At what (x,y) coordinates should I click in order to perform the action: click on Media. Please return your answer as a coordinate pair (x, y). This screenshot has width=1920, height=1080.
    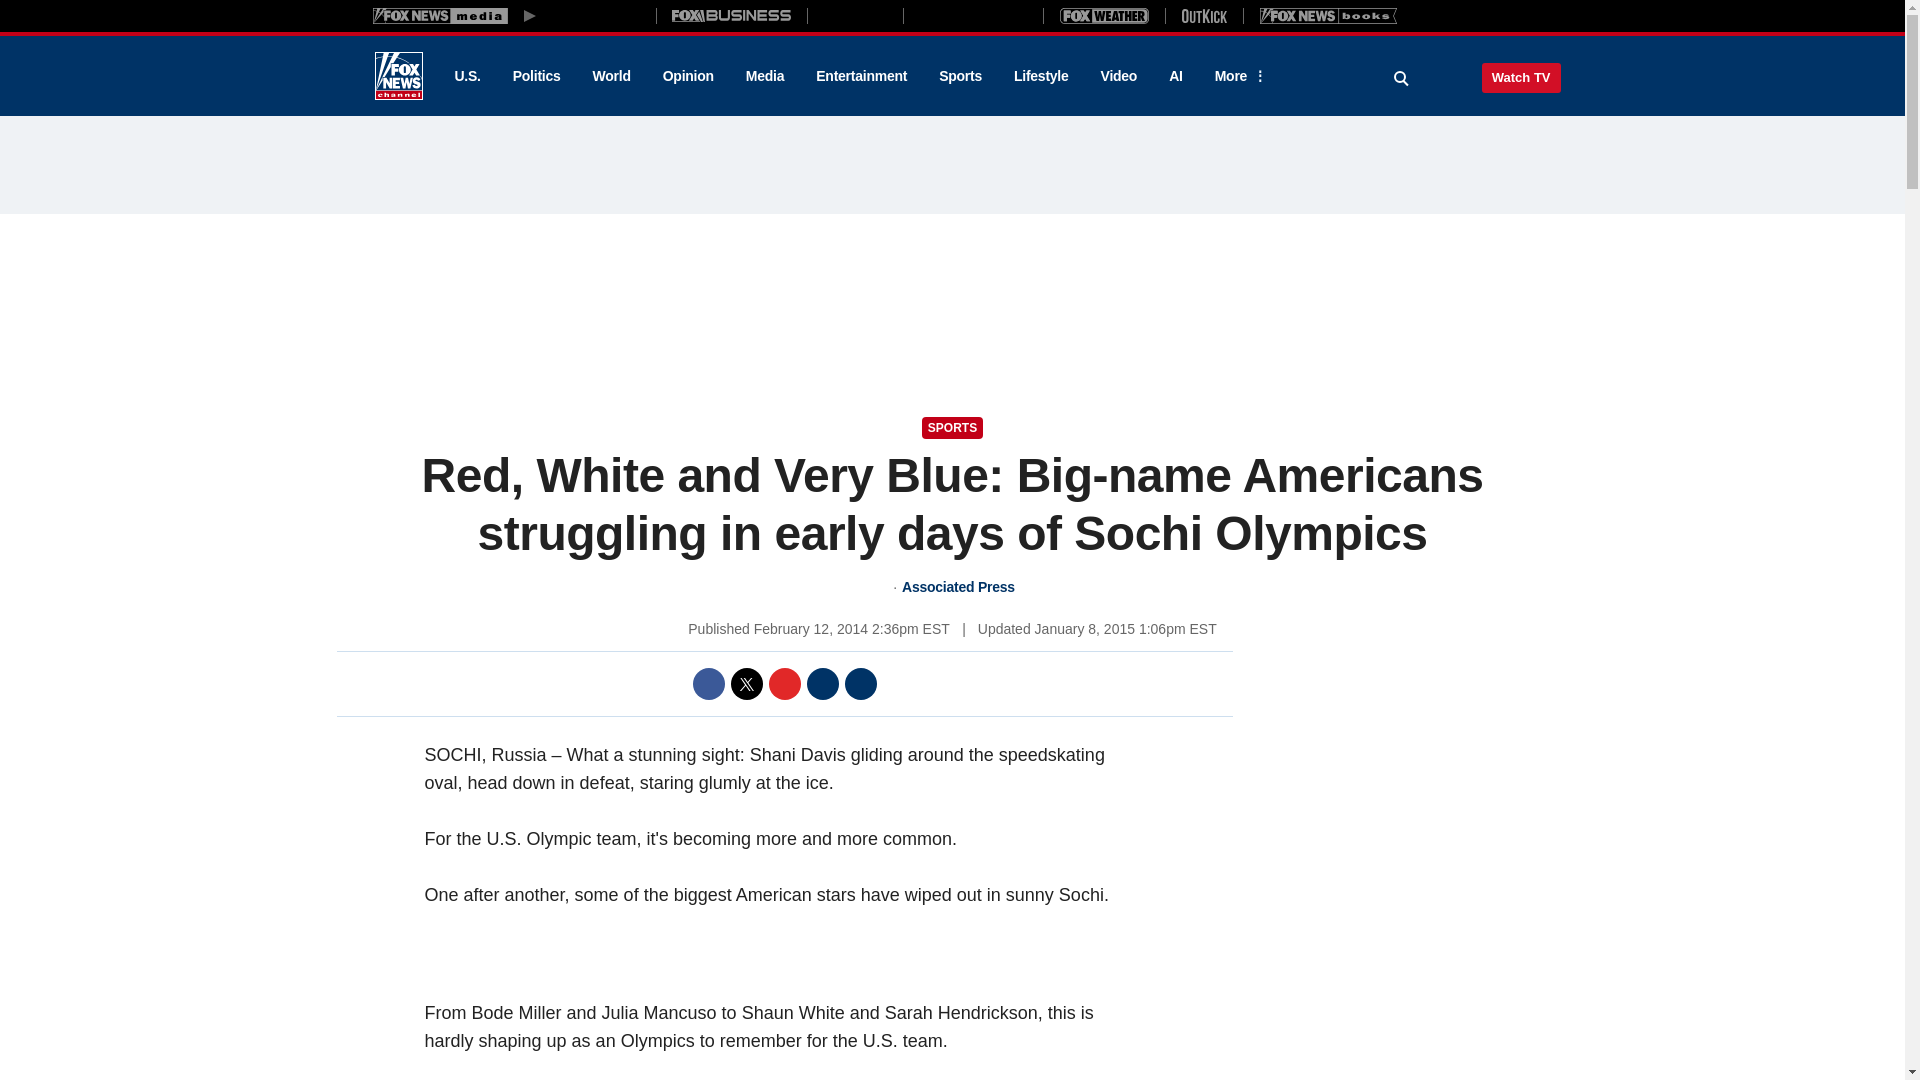
    Looking at the image, I should click on (764, 76).